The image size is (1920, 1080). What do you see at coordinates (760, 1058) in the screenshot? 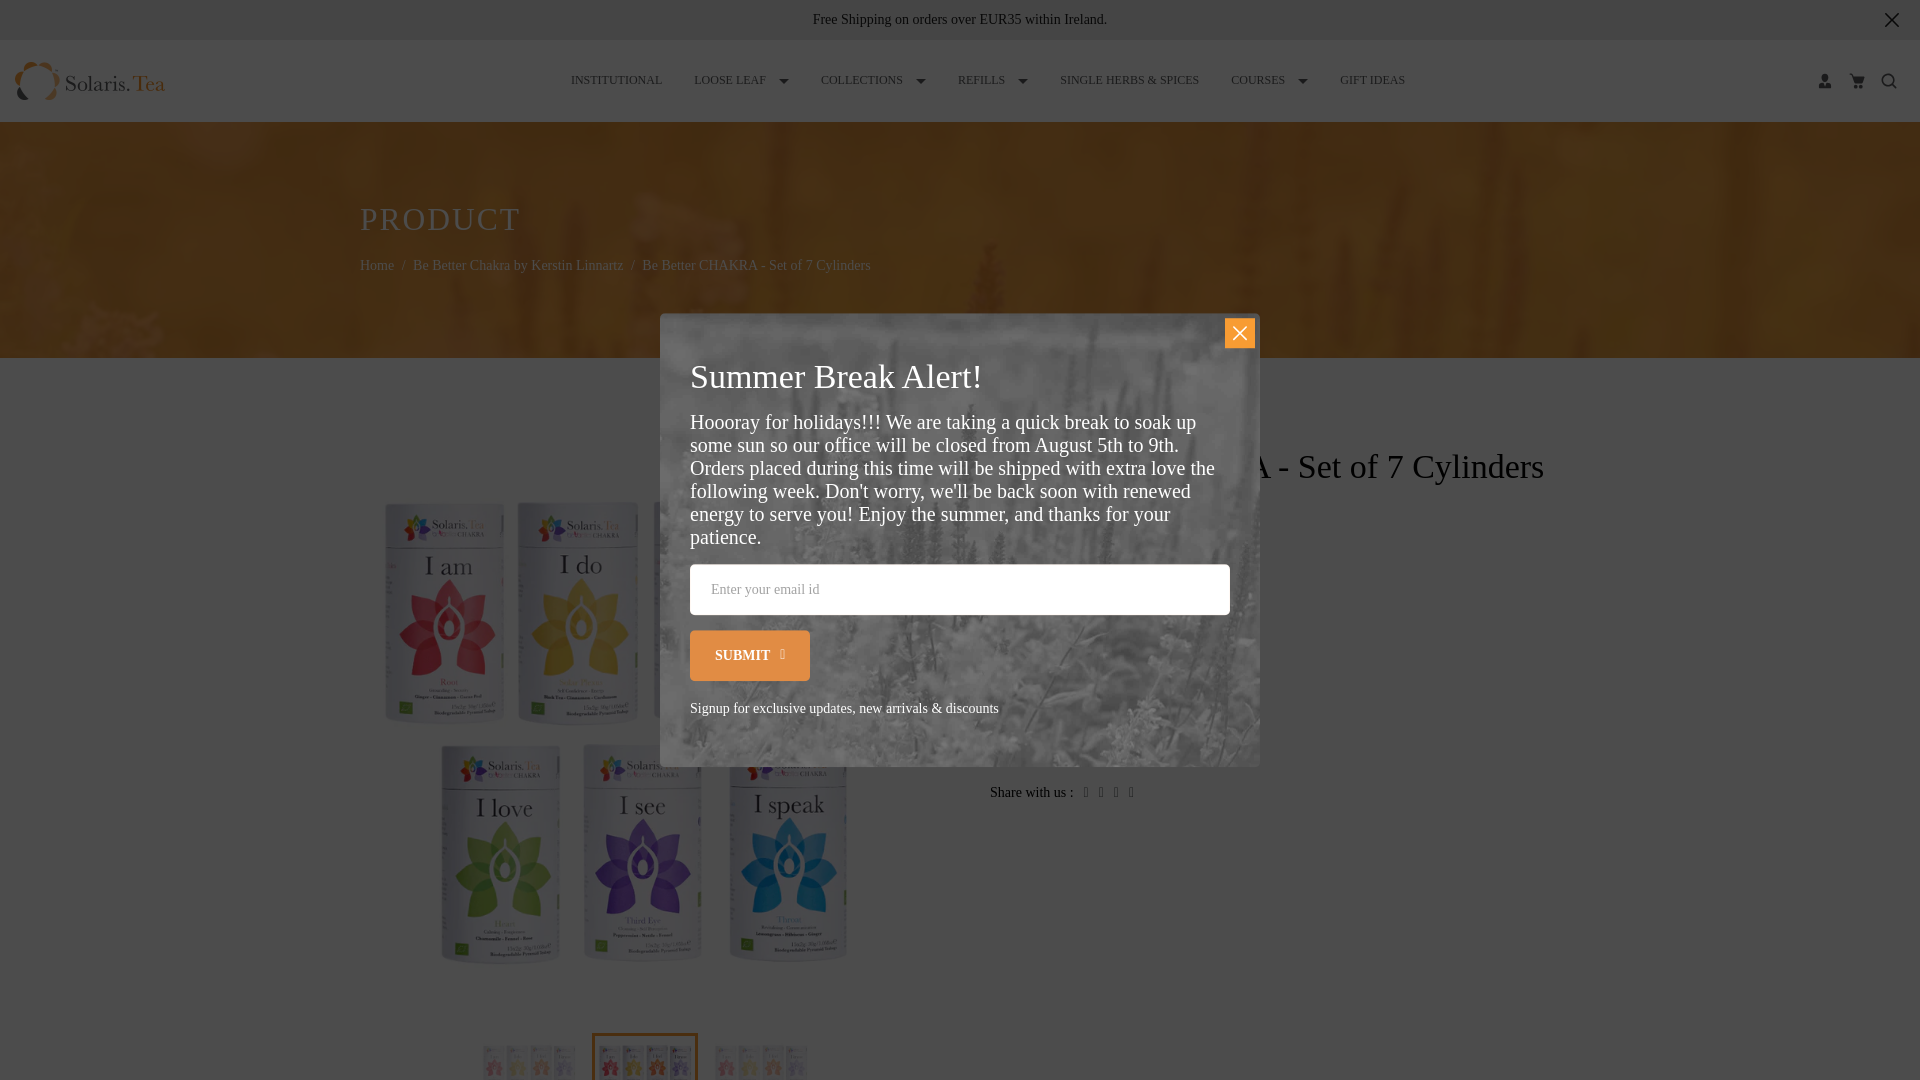
I see `Be Better CHAKRA - Set of 7 Cylinders` at bounding box center [760, 1058].